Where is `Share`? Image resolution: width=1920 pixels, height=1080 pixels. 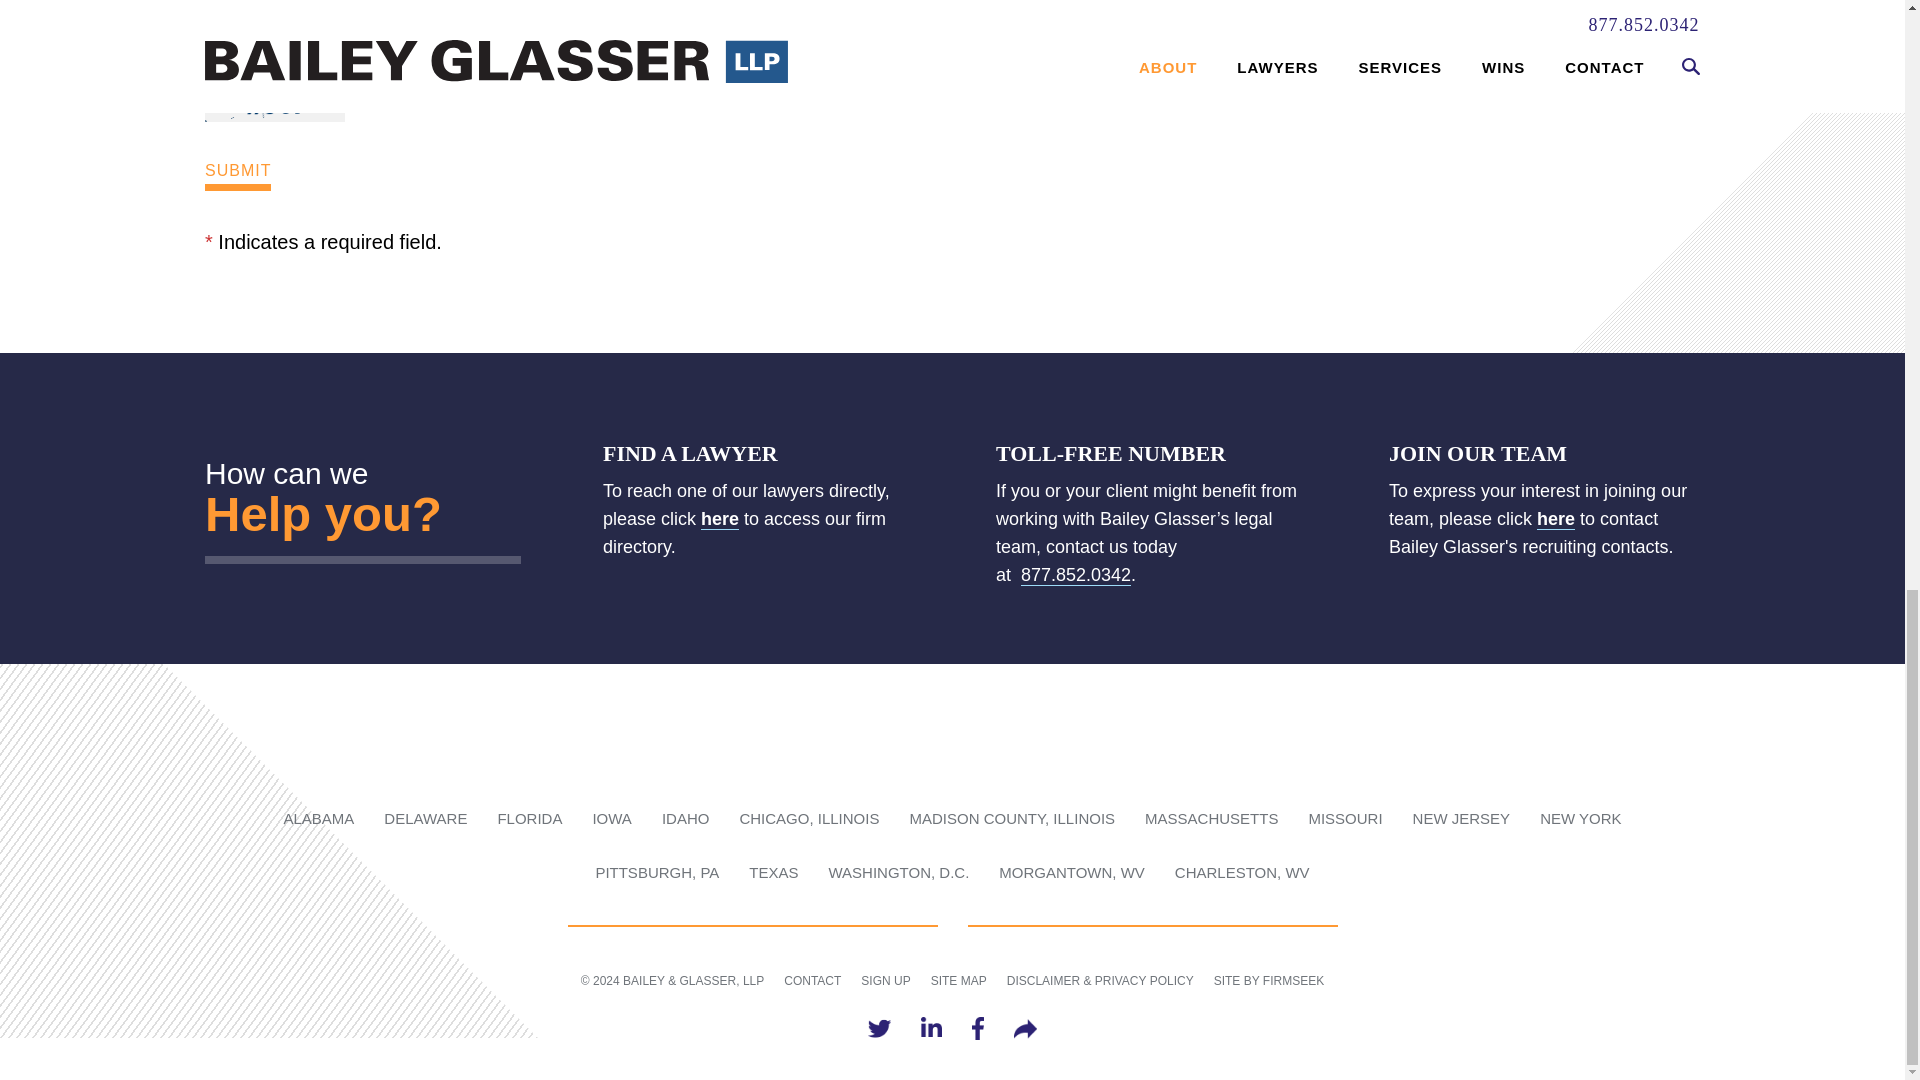 Share is located at coordinates (1024, 1028).